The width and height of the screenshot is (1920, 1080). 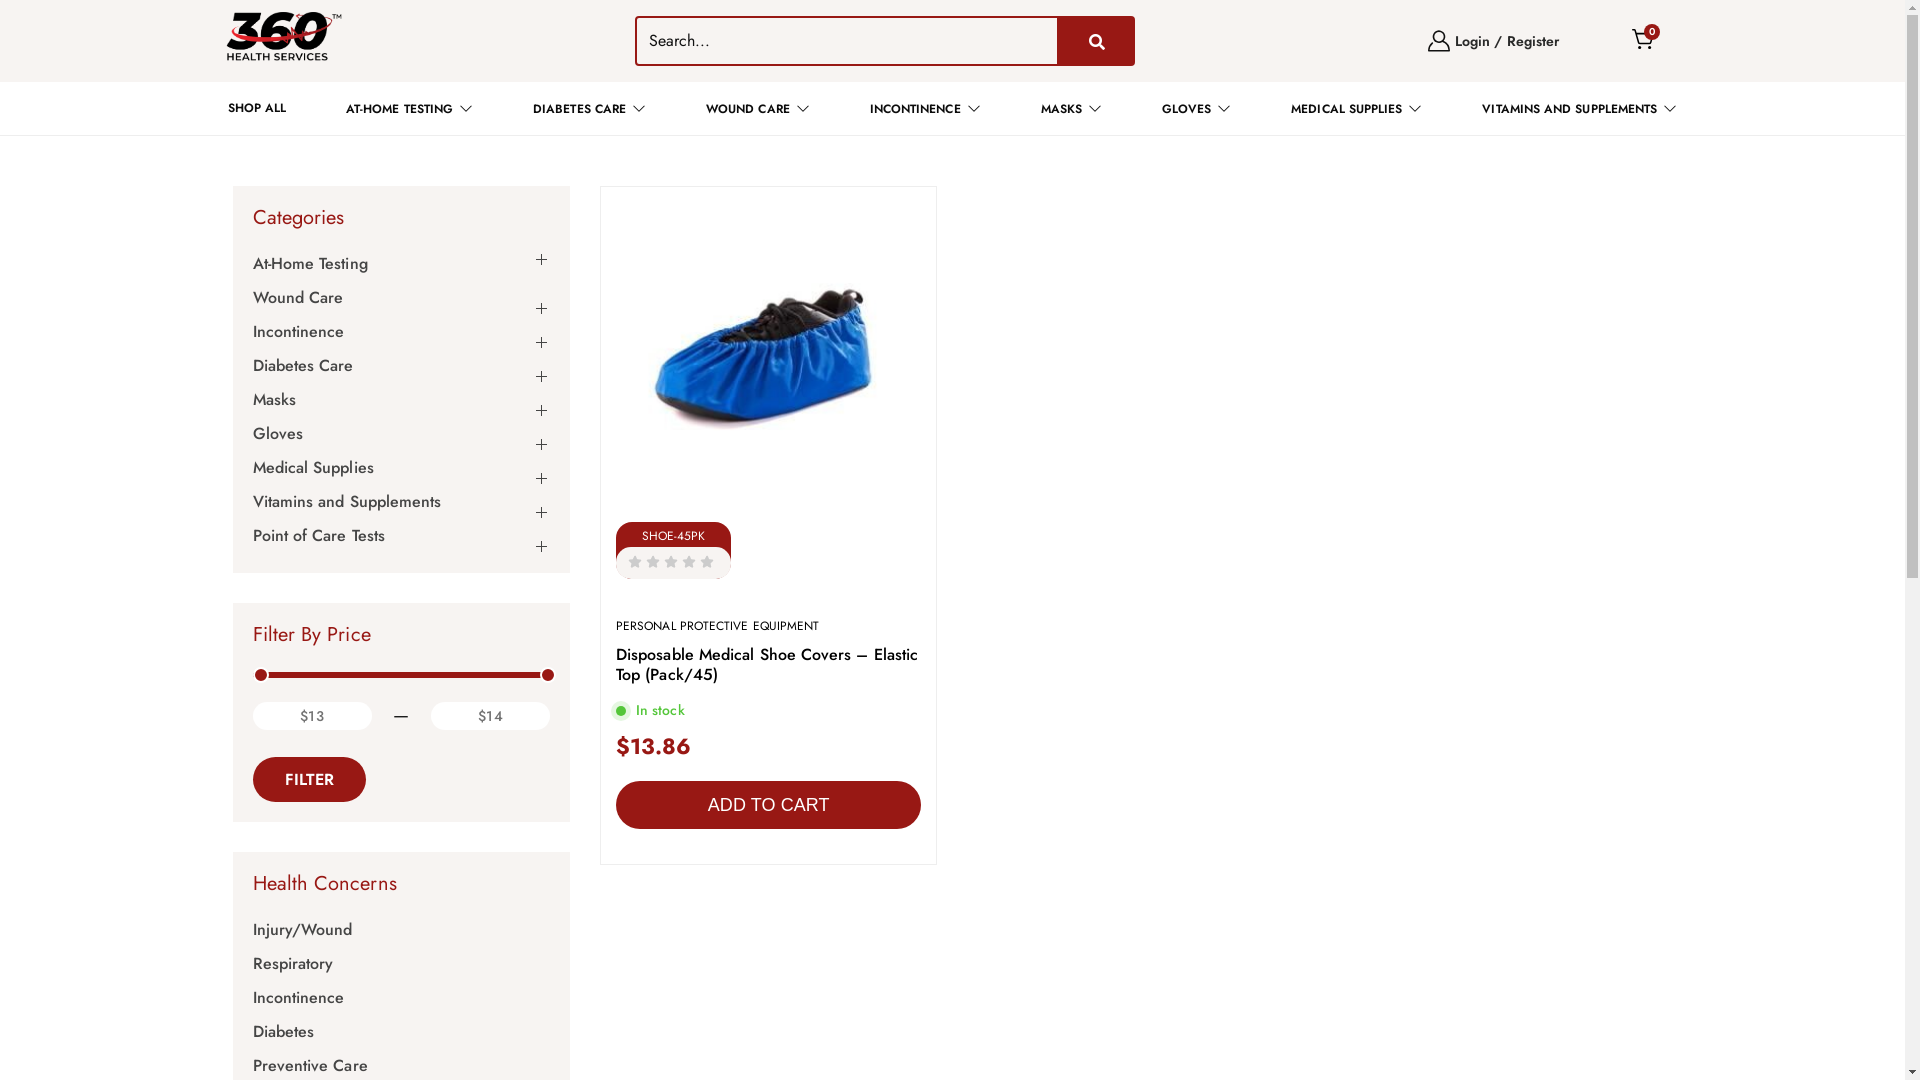 What do you see at coordinates (292, 964) in the screenshot?
I see `Respiratory` at bounding box center [292, 964].